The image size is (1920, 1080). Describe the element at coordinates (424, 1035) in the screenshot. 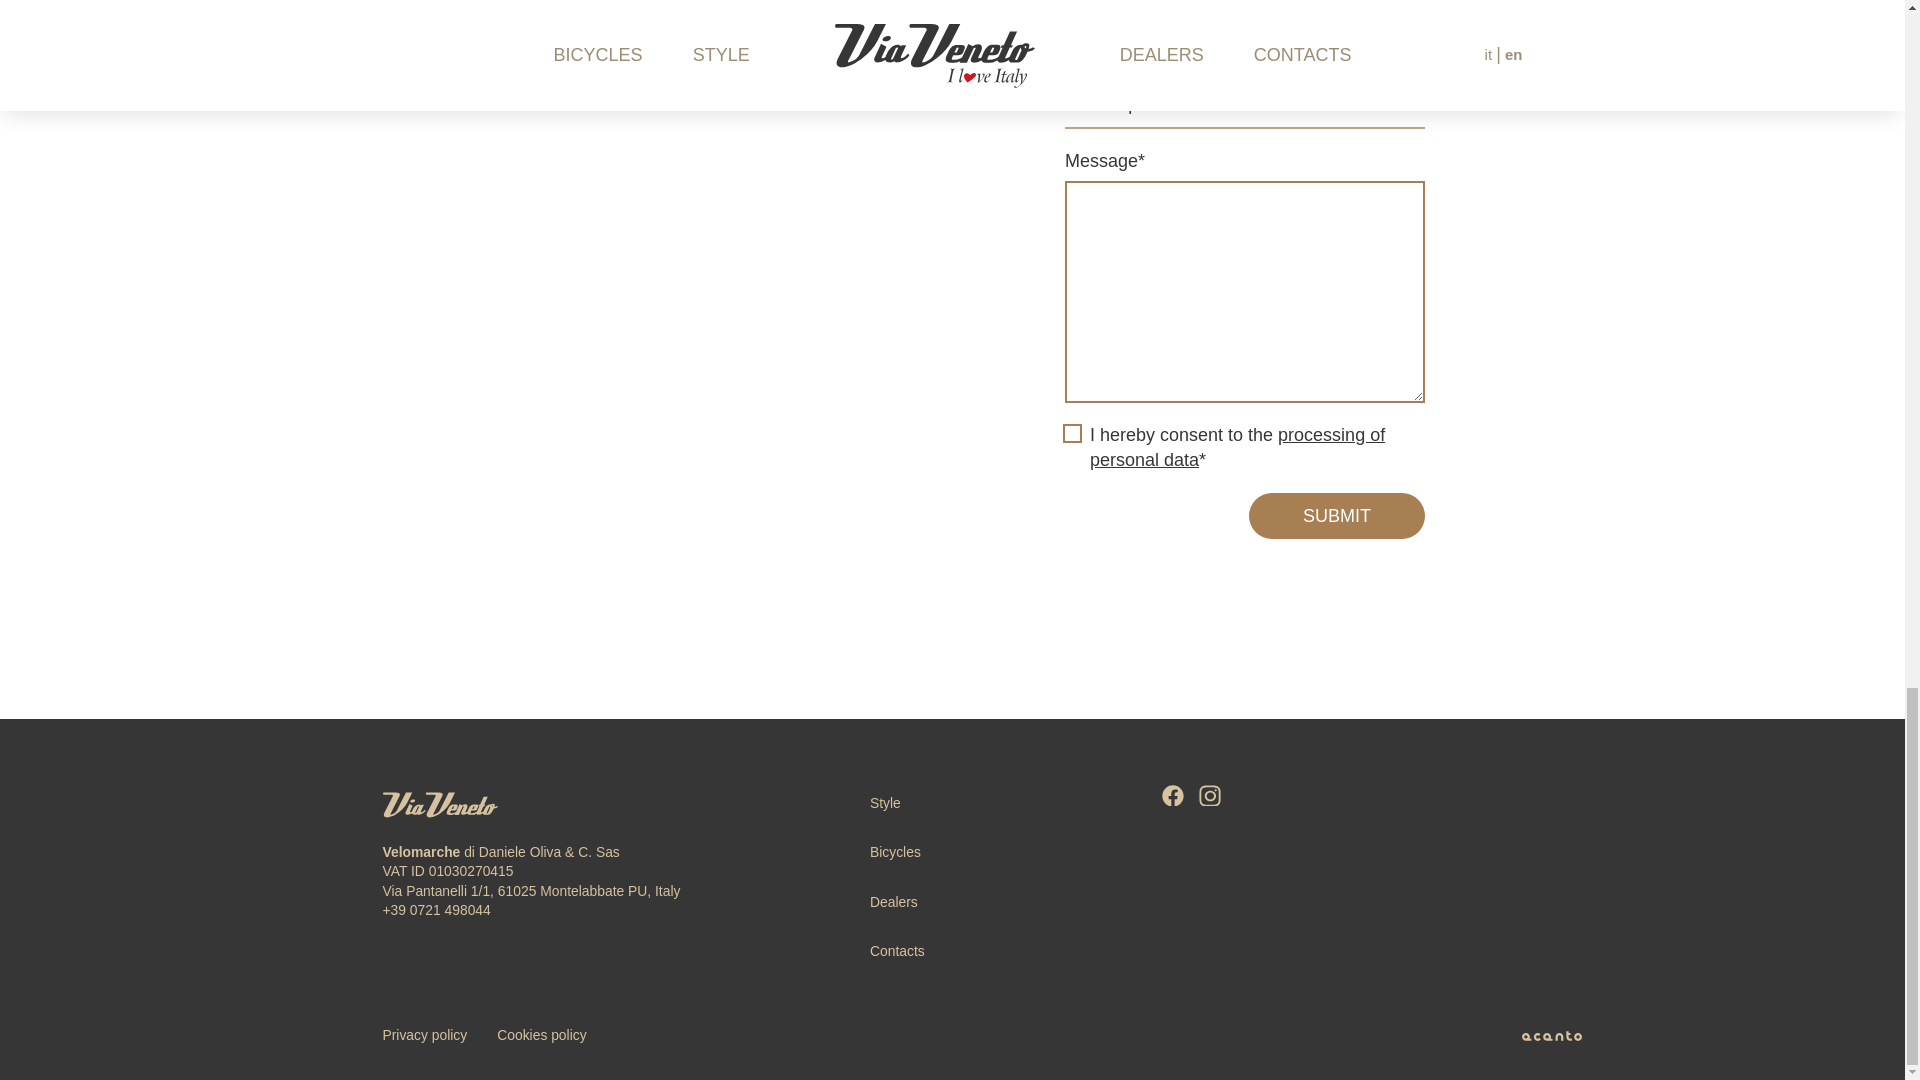

I see `Privacy policy` at that location.